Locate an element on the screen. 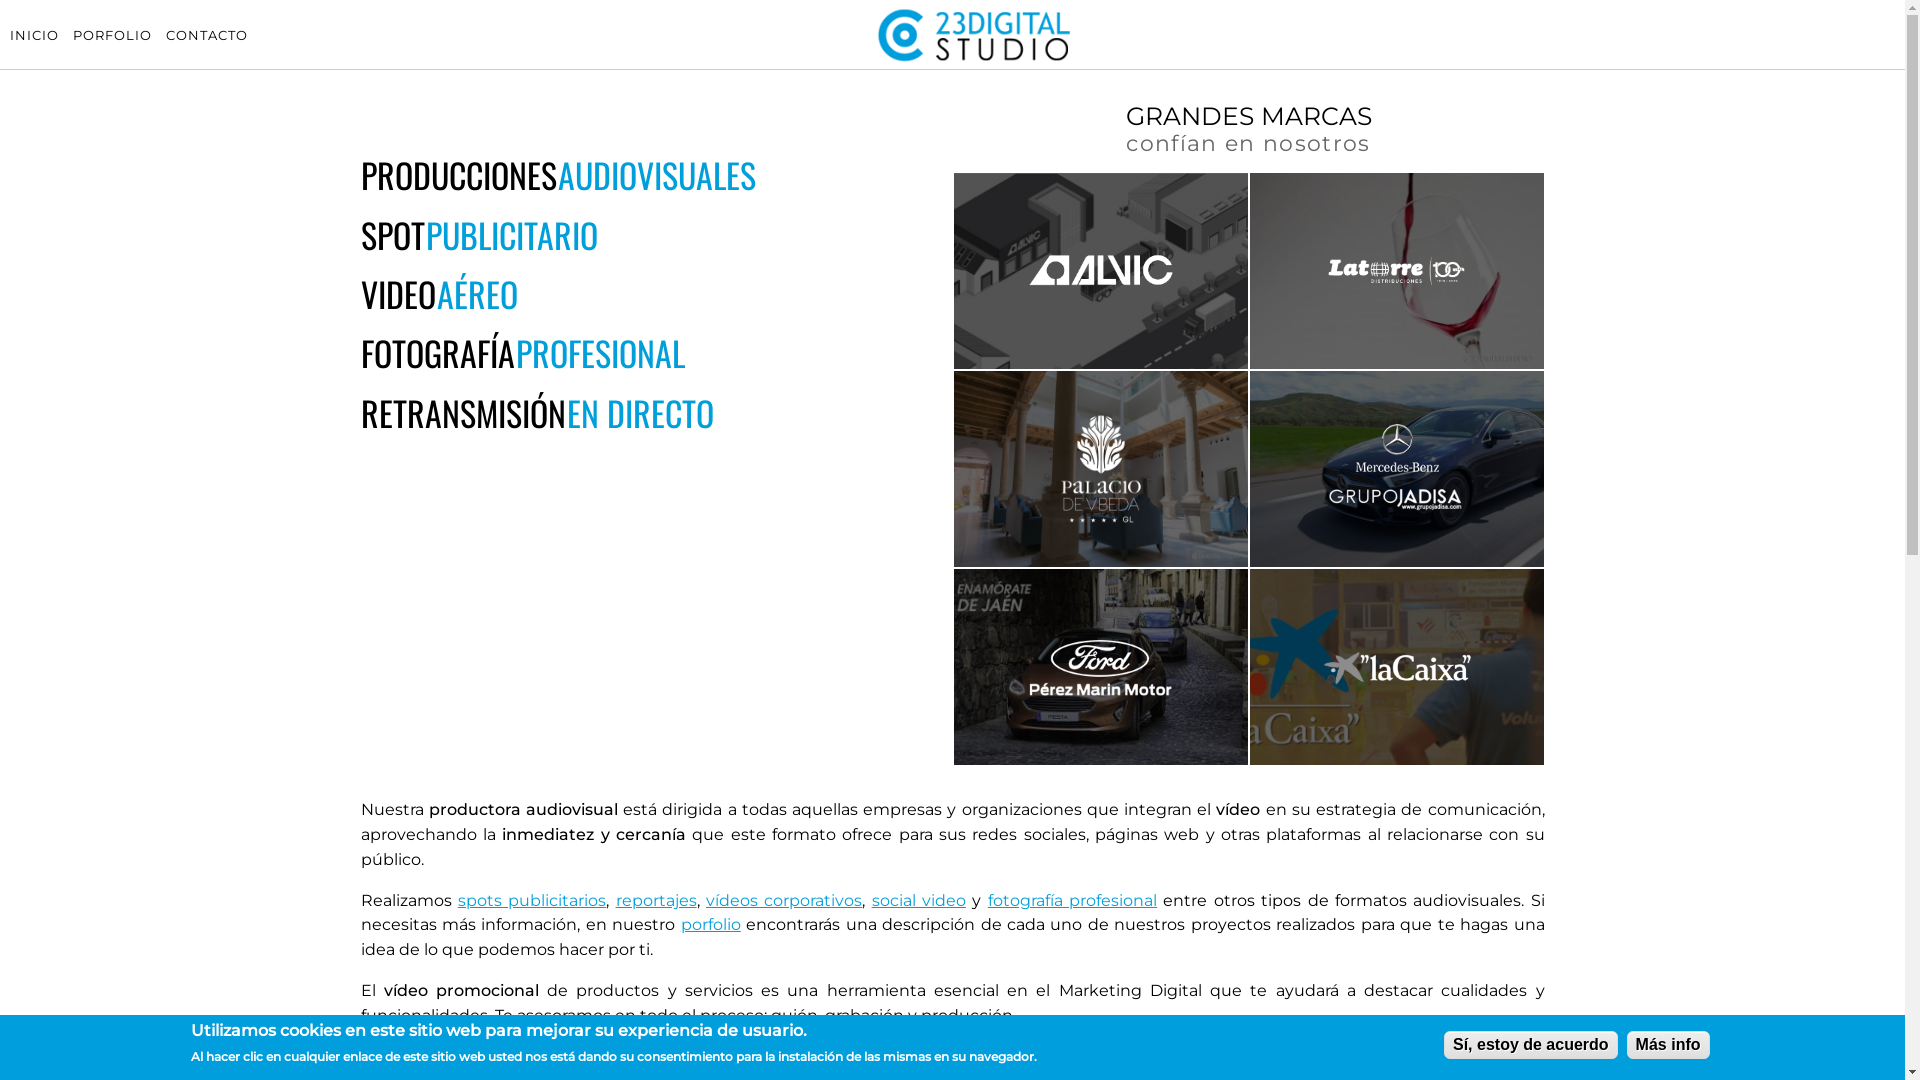 This screenshot has height=1080, width=1920. spots publicitarios is located at coordinates (532, 900).